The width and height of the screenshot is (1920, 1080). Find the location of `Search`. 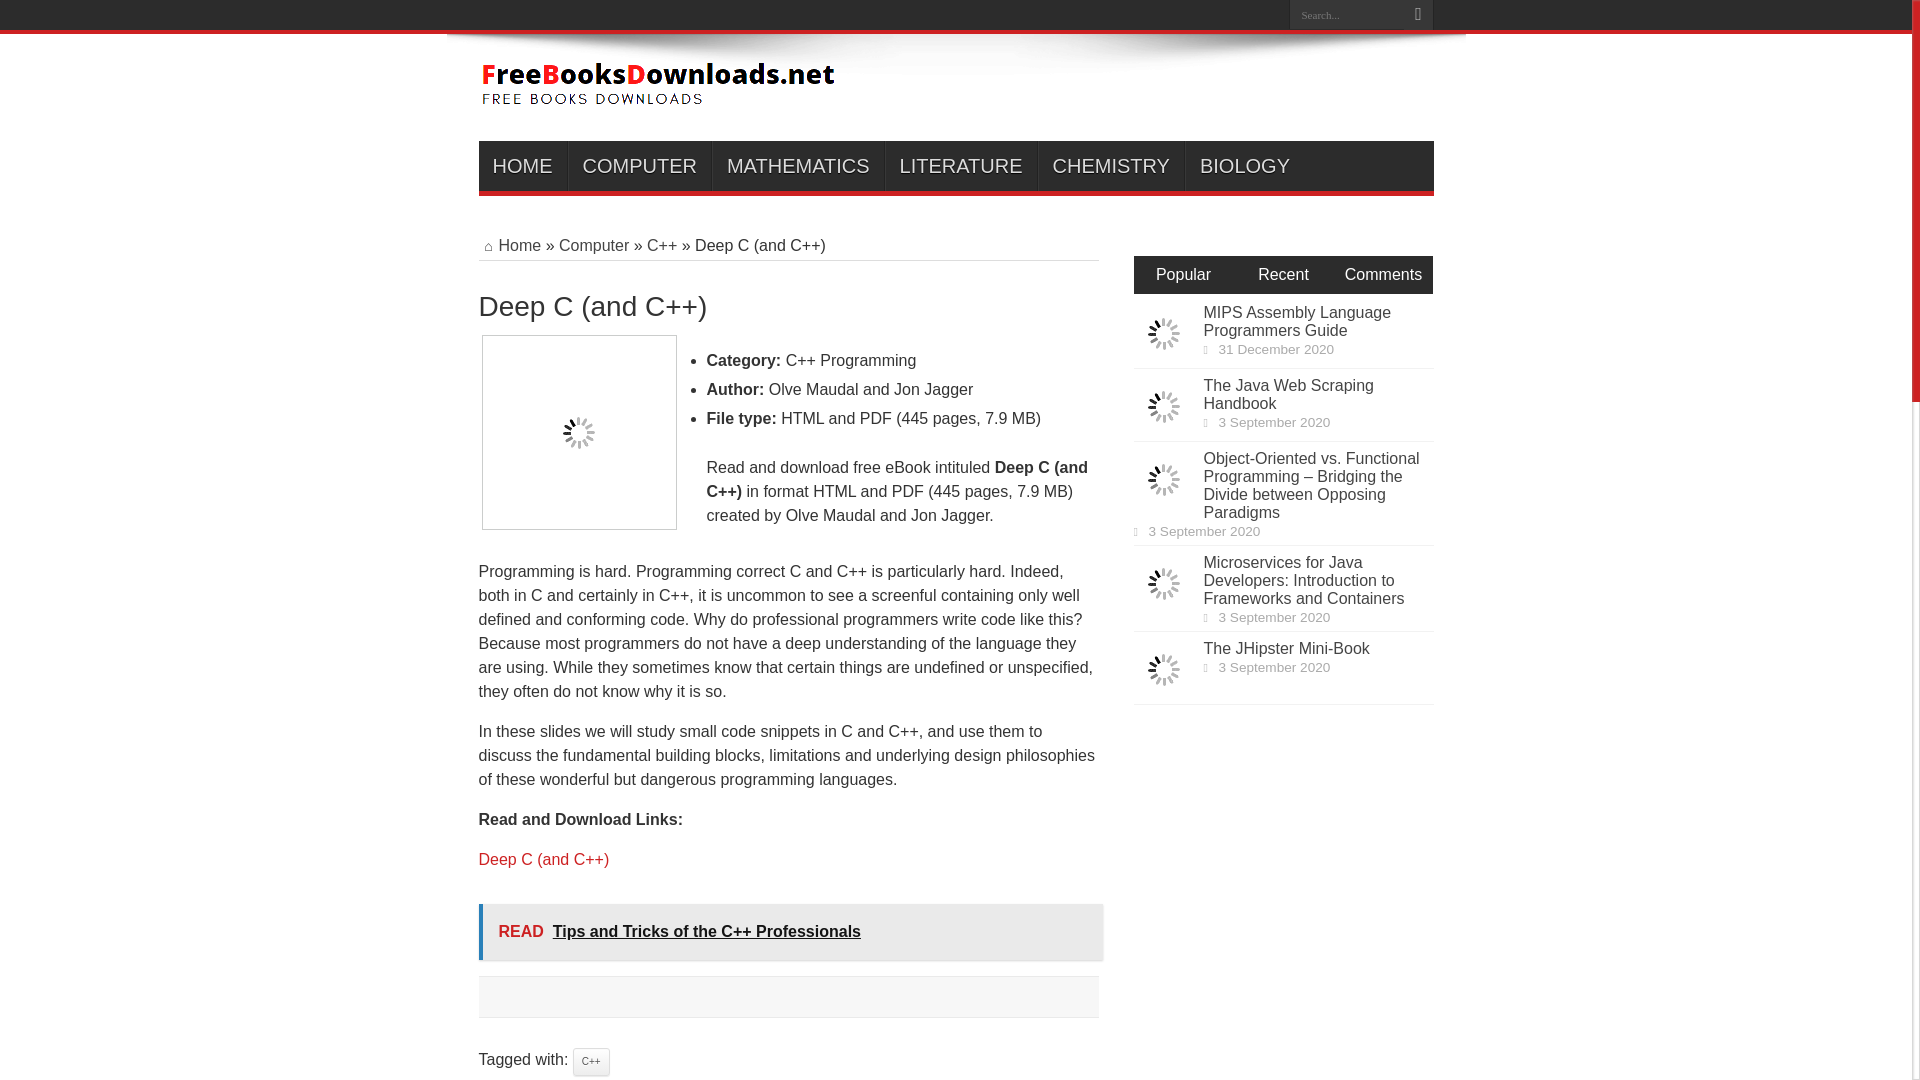

Search is located at coordinates (1418, 15).